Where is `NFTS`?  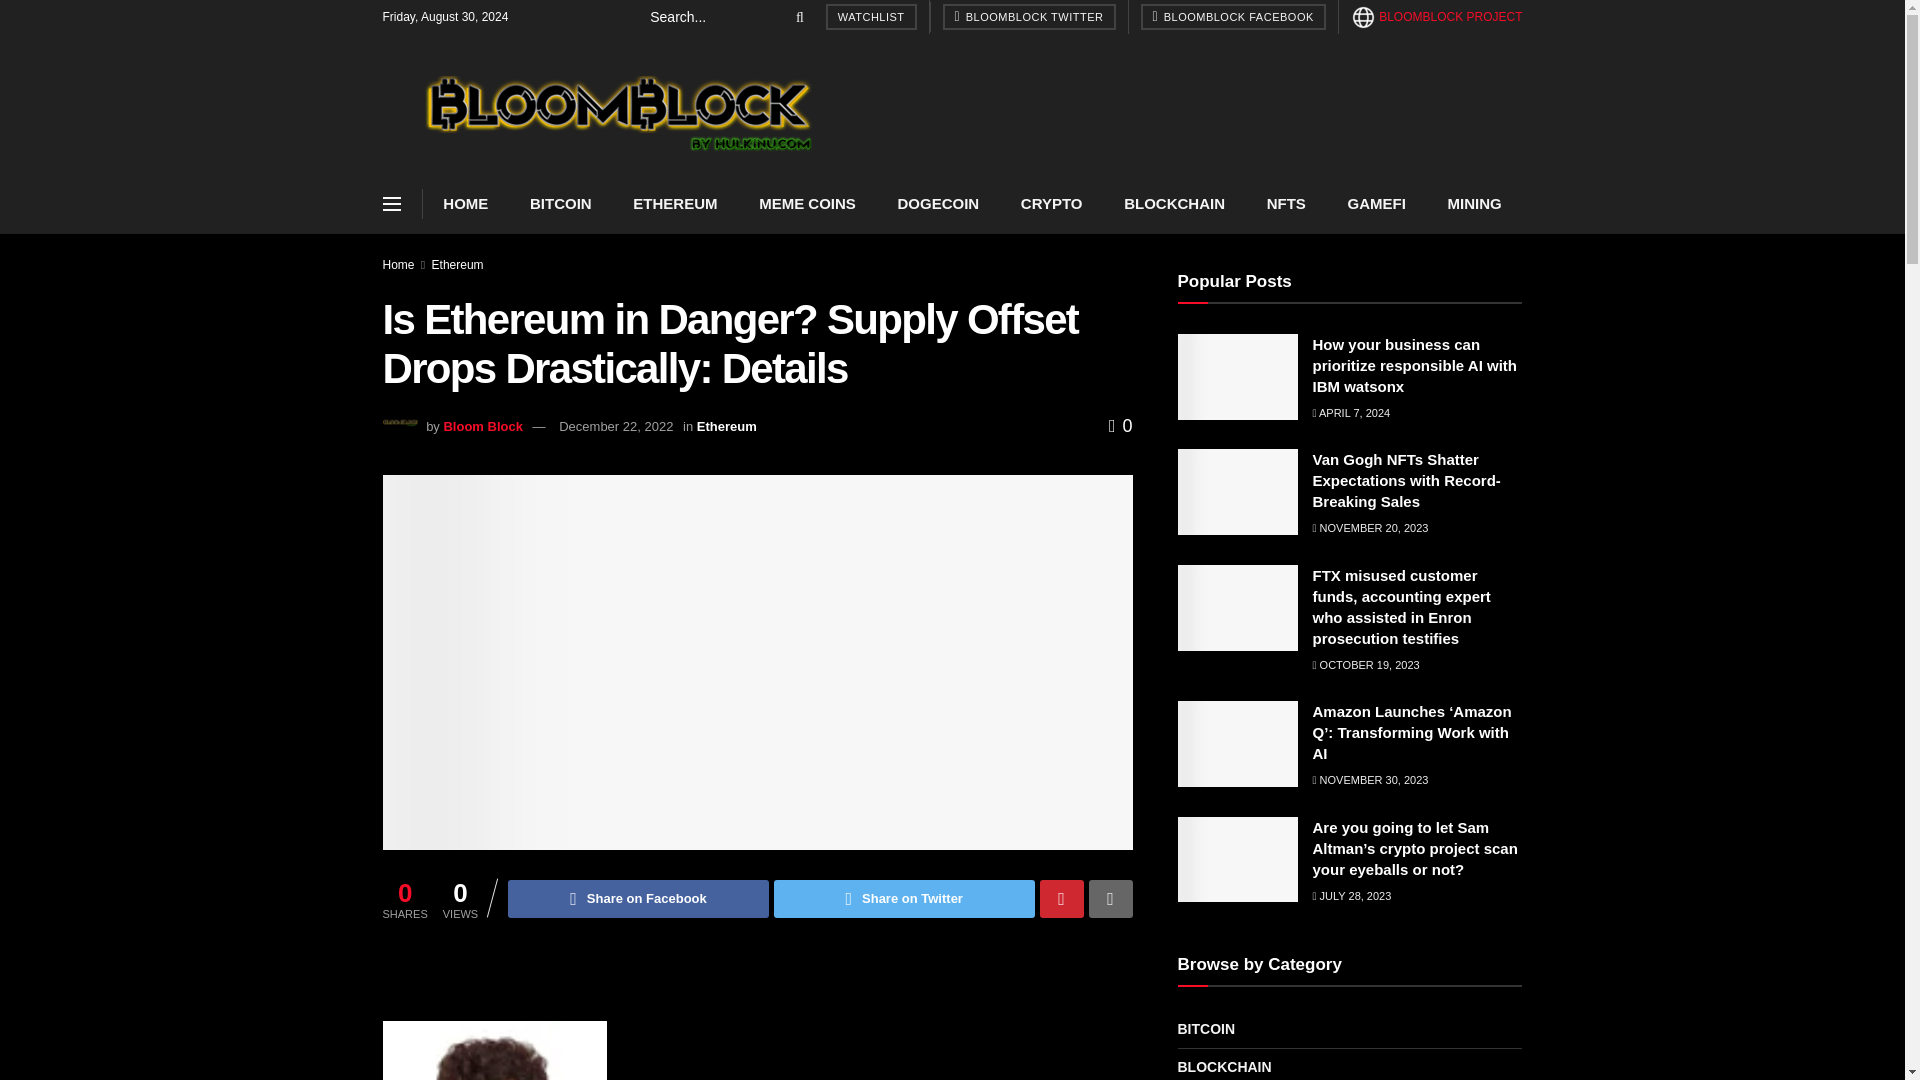 NFTS is located at coordinates (1286, 204).